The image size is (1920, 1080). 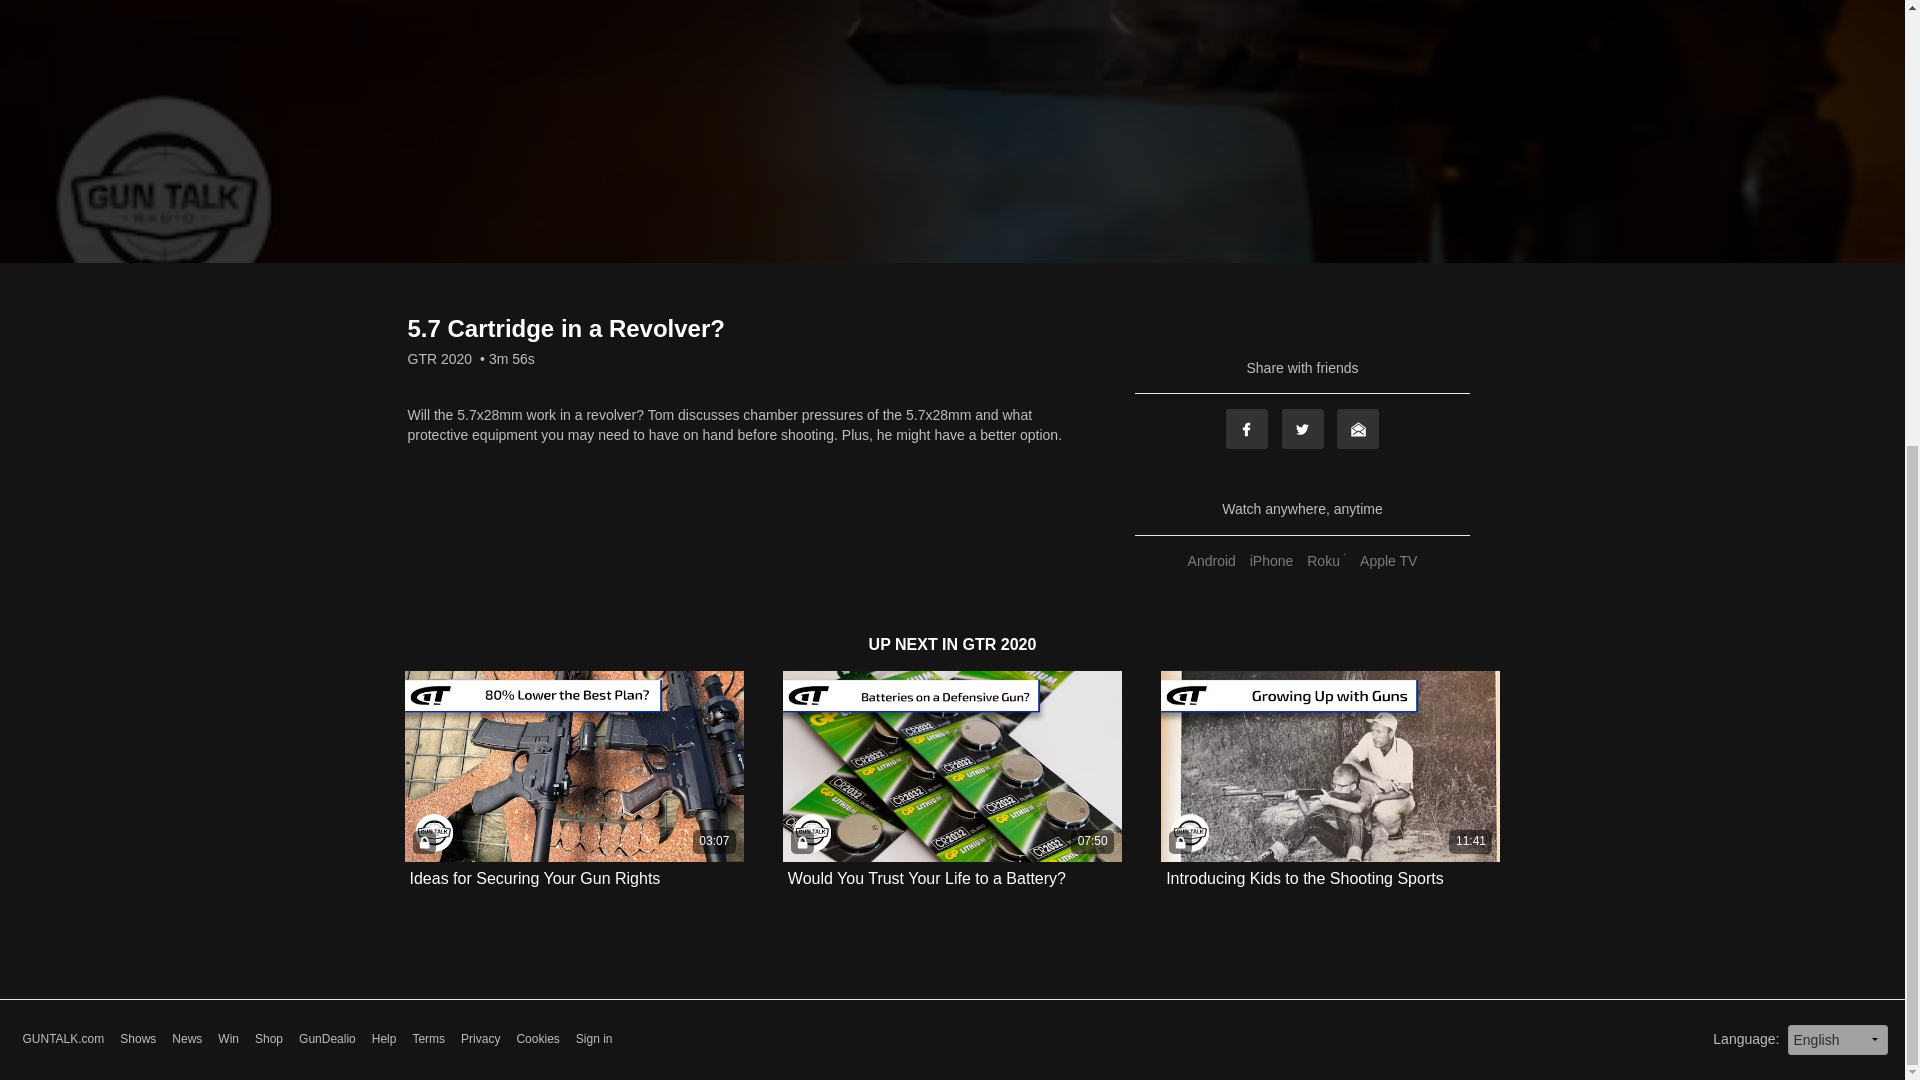 I want to click on 11:41, so click(x=1330, y=766).